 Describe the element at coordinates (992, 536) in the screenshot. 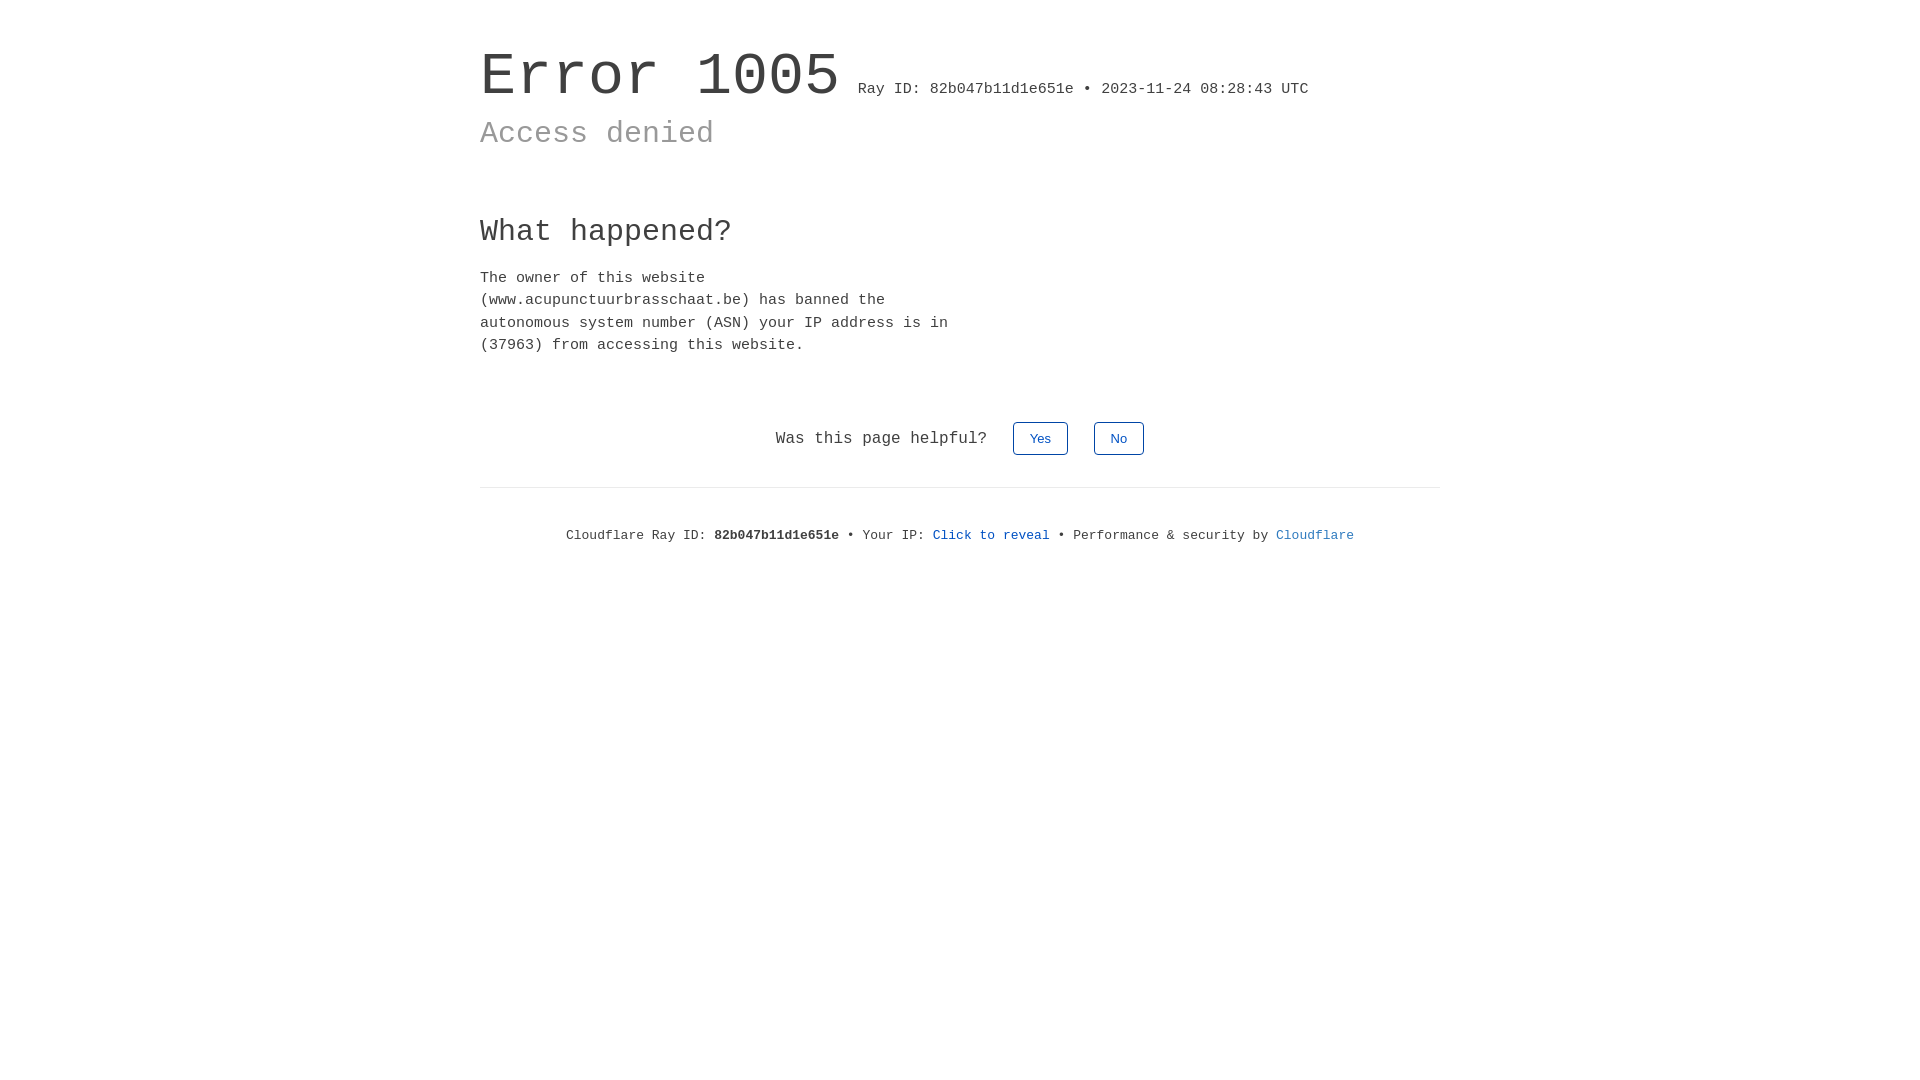

I see `Click to reveal` at that location.